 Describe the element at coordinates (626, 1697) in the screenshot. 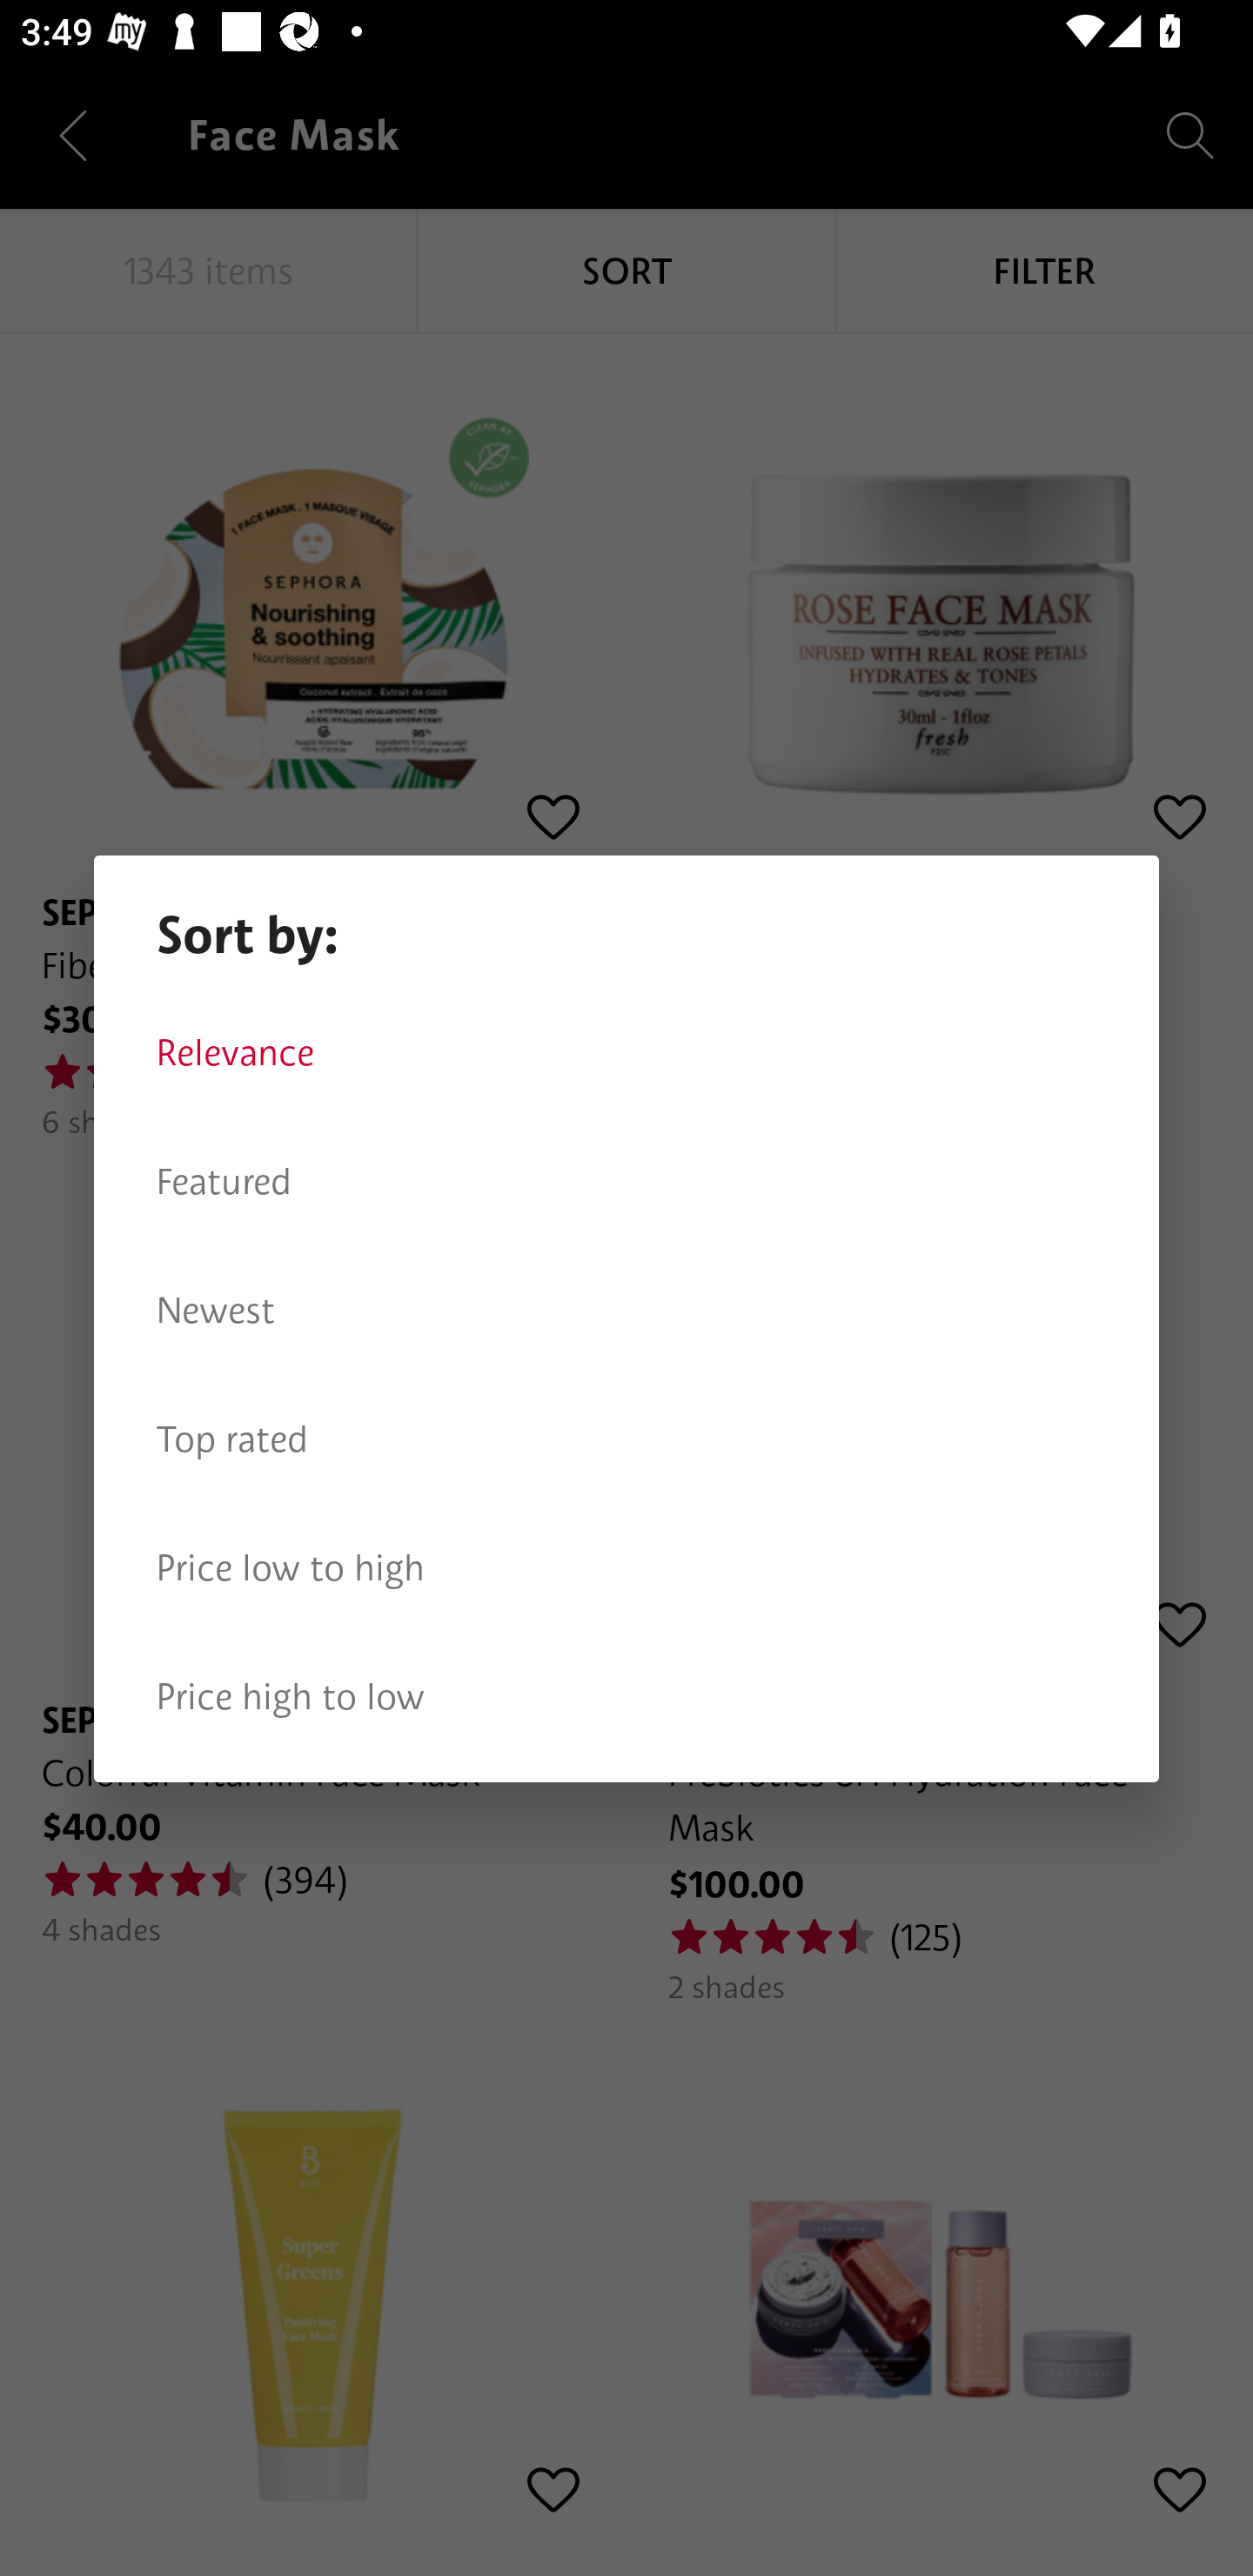

I see `Price high to low` at that location.